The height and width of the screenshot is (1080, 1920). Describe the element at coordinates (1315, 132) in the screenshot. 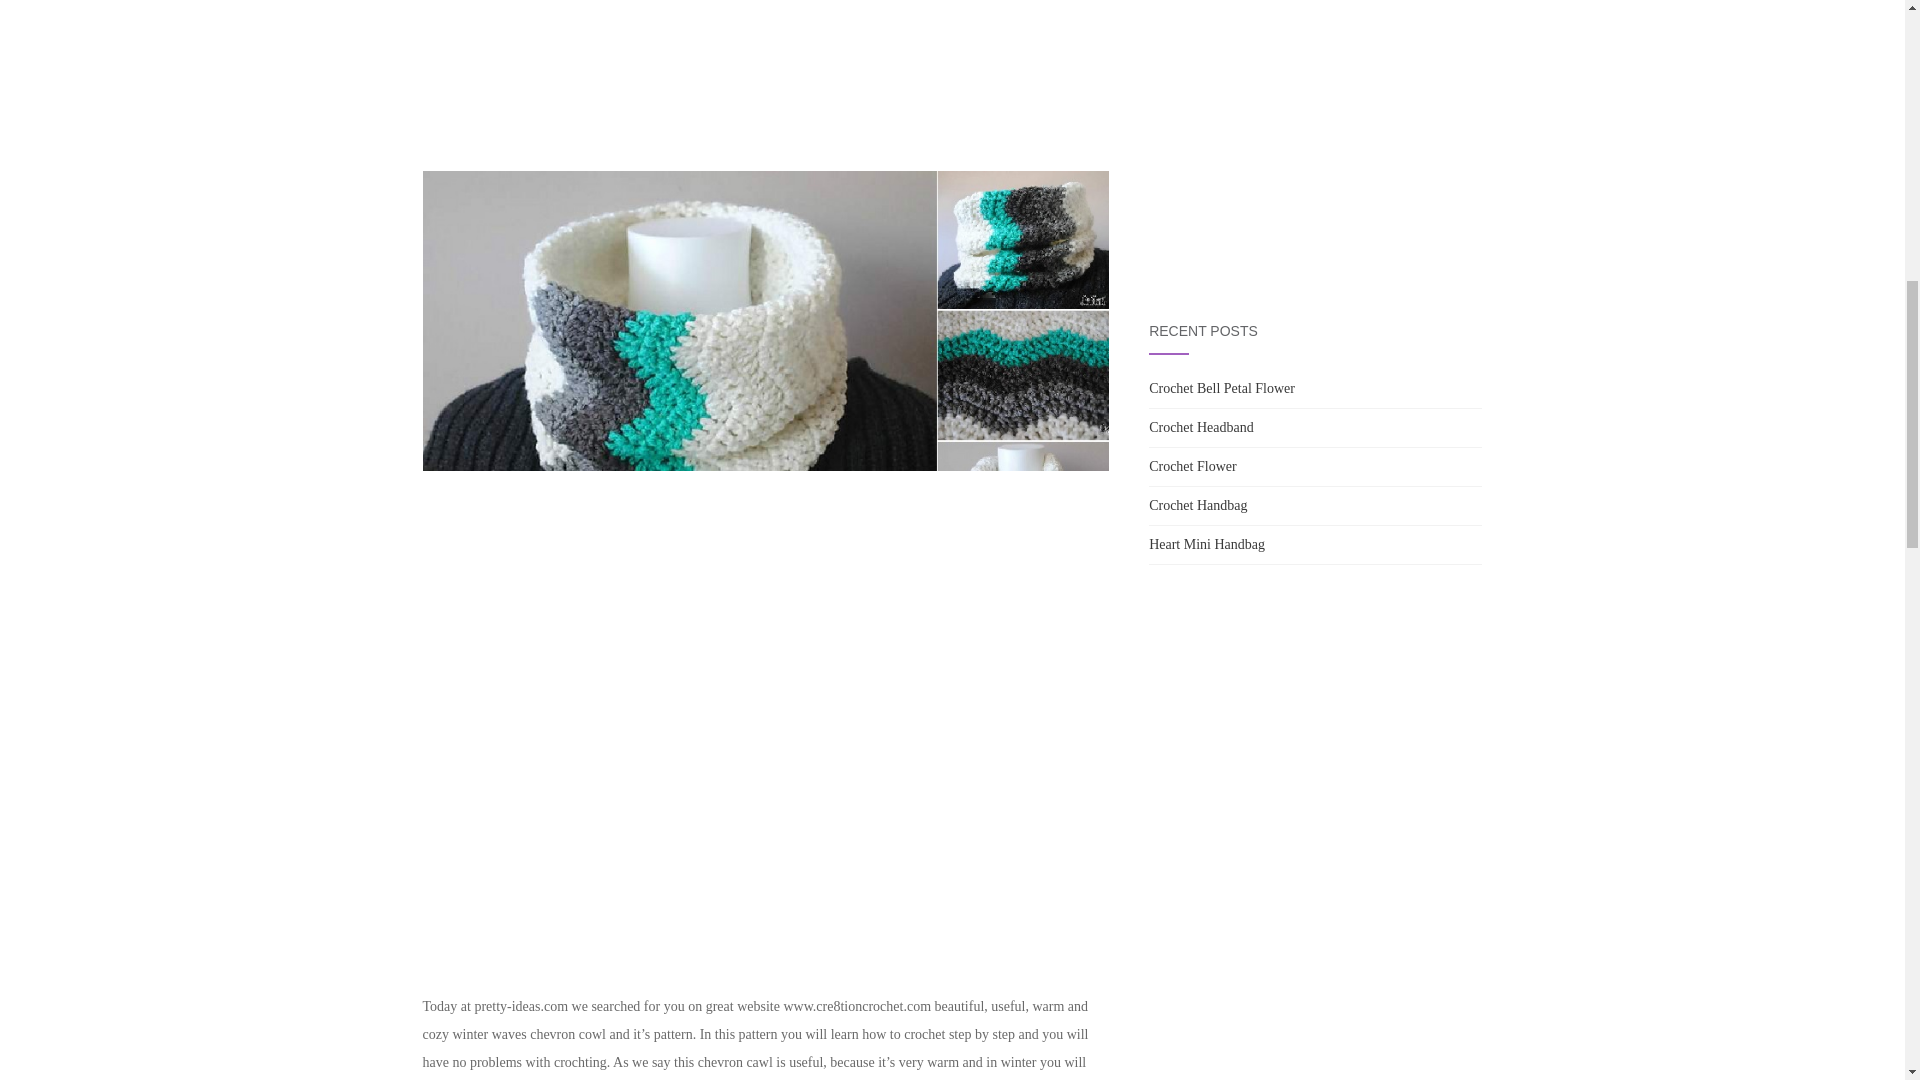

I see `Crochetbook` at that location.